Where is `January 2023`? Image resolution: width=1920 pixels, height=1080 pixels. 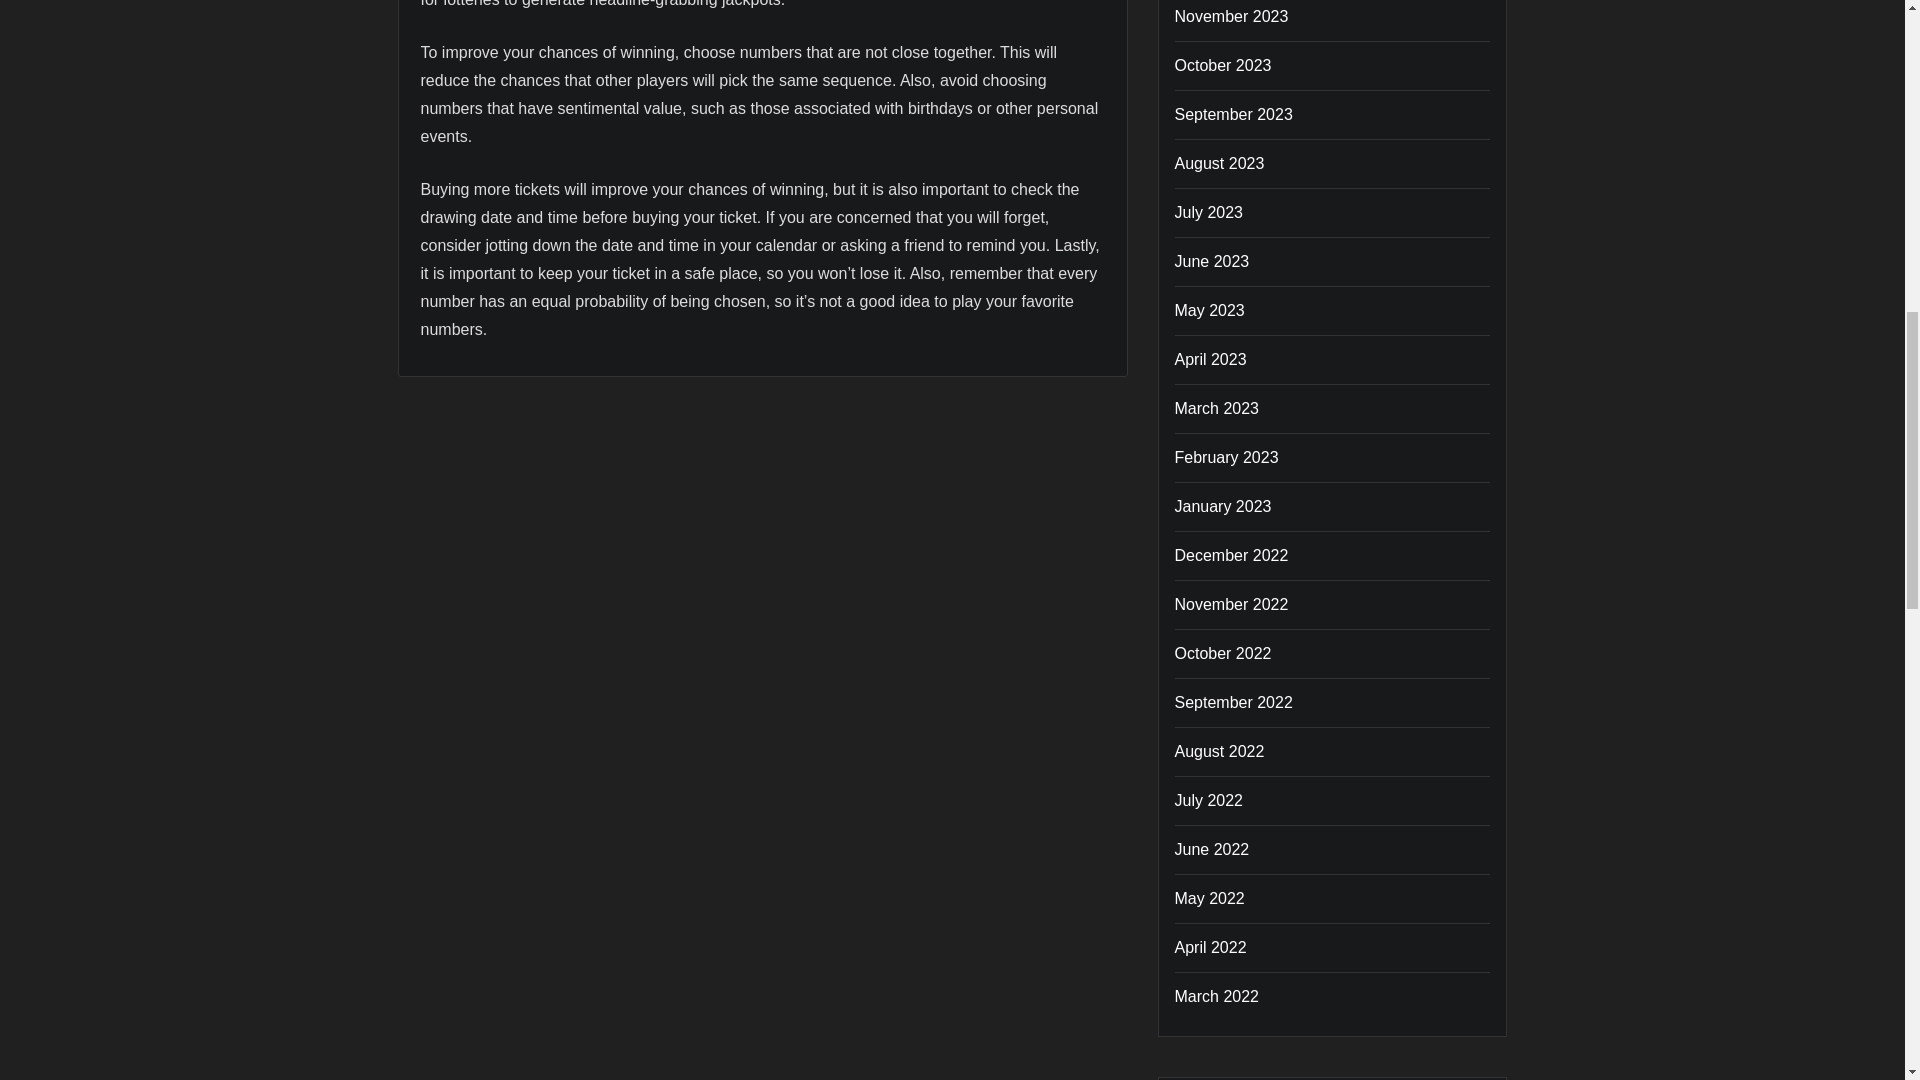
January 2023 is located at coordinates (1222, 506).